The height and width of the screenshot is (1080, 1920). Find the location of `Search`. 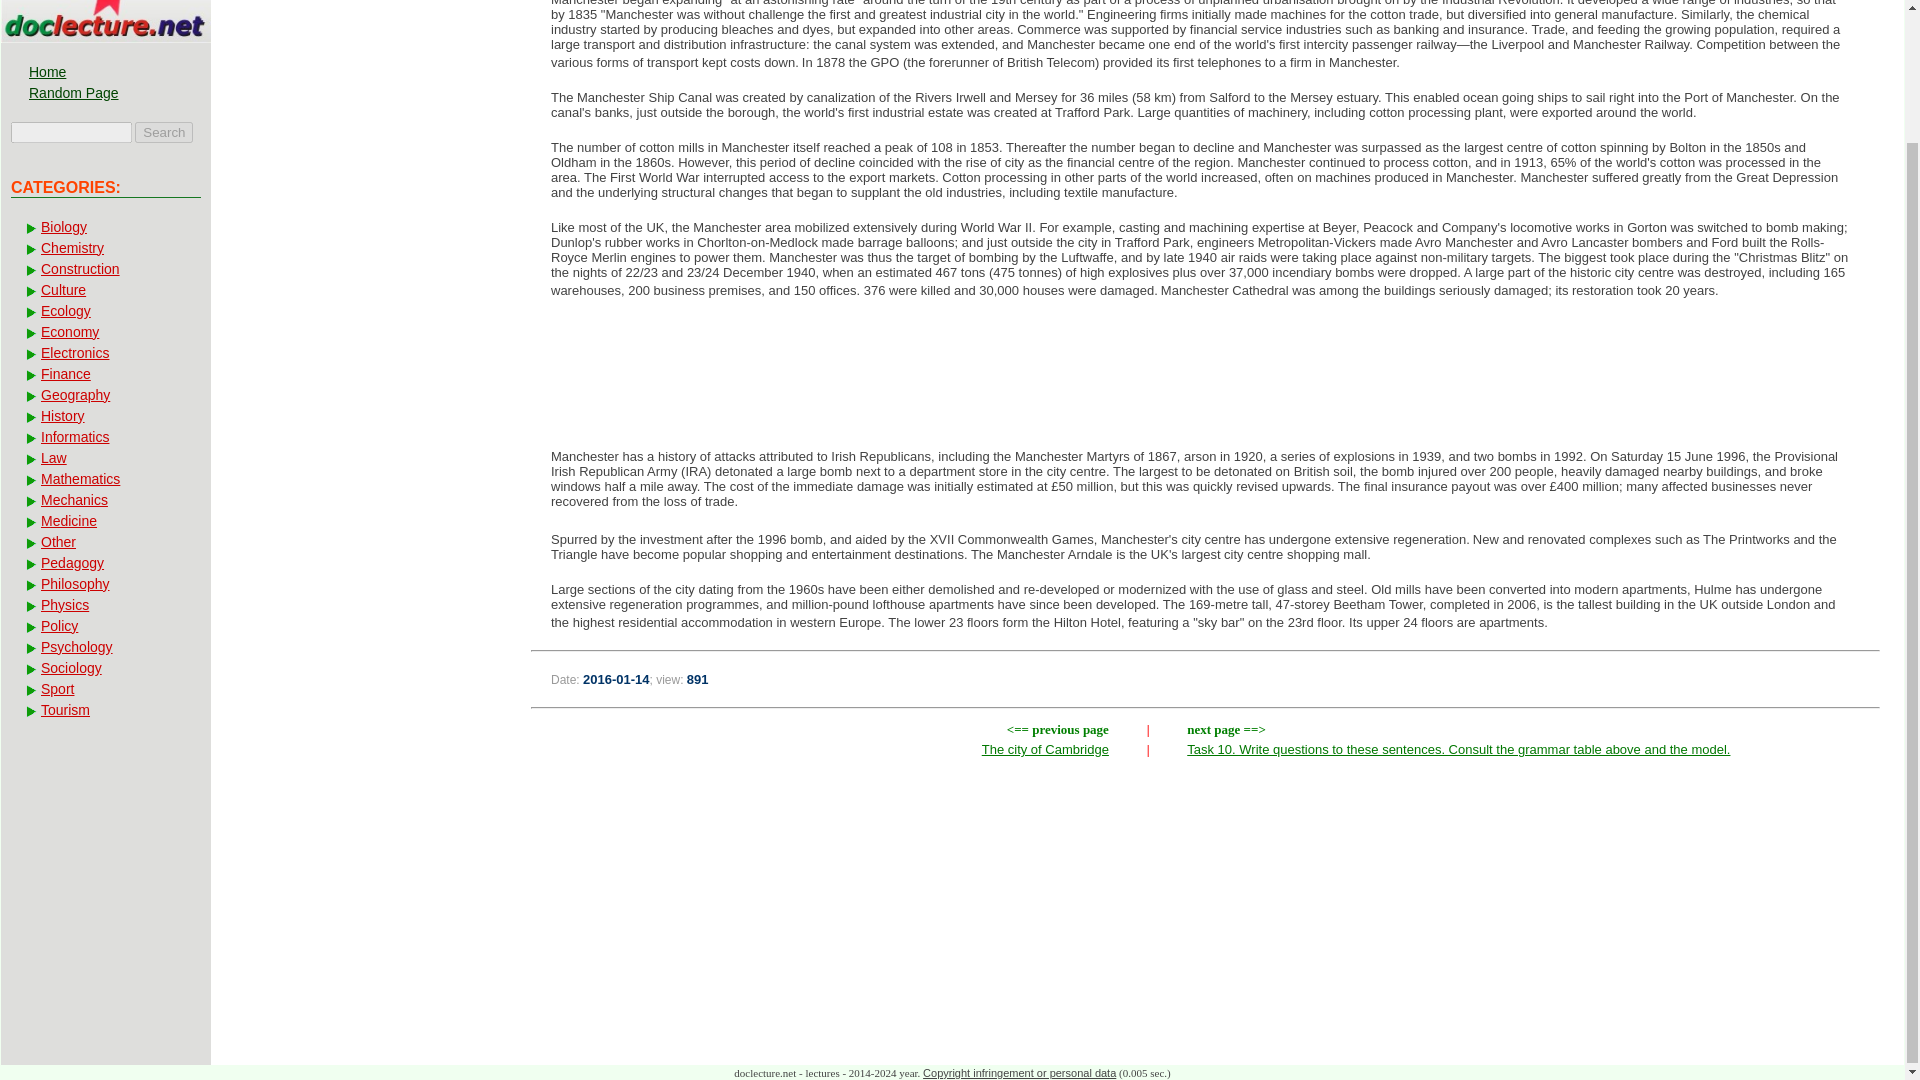

Search is located at coordinates (164, 132).